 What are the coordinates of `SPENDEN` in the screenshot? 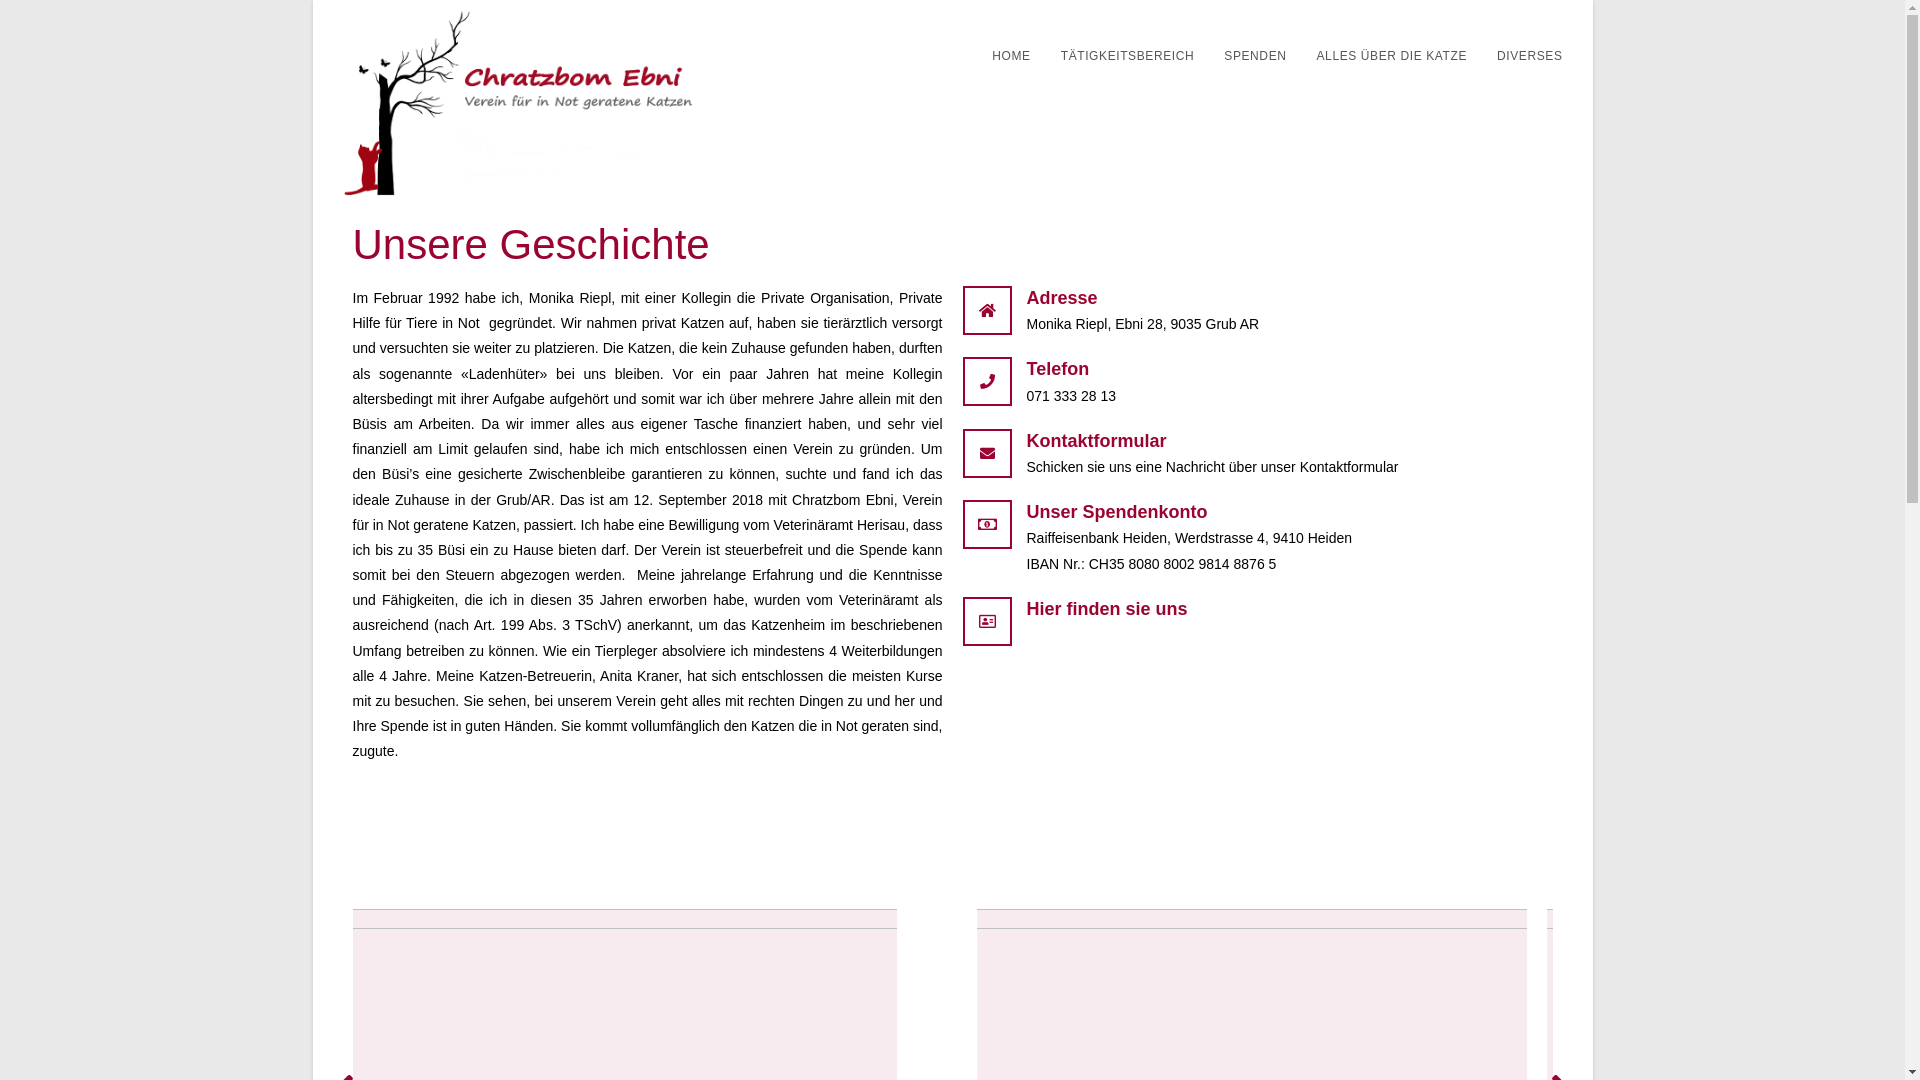 It's located at (1255, 56).